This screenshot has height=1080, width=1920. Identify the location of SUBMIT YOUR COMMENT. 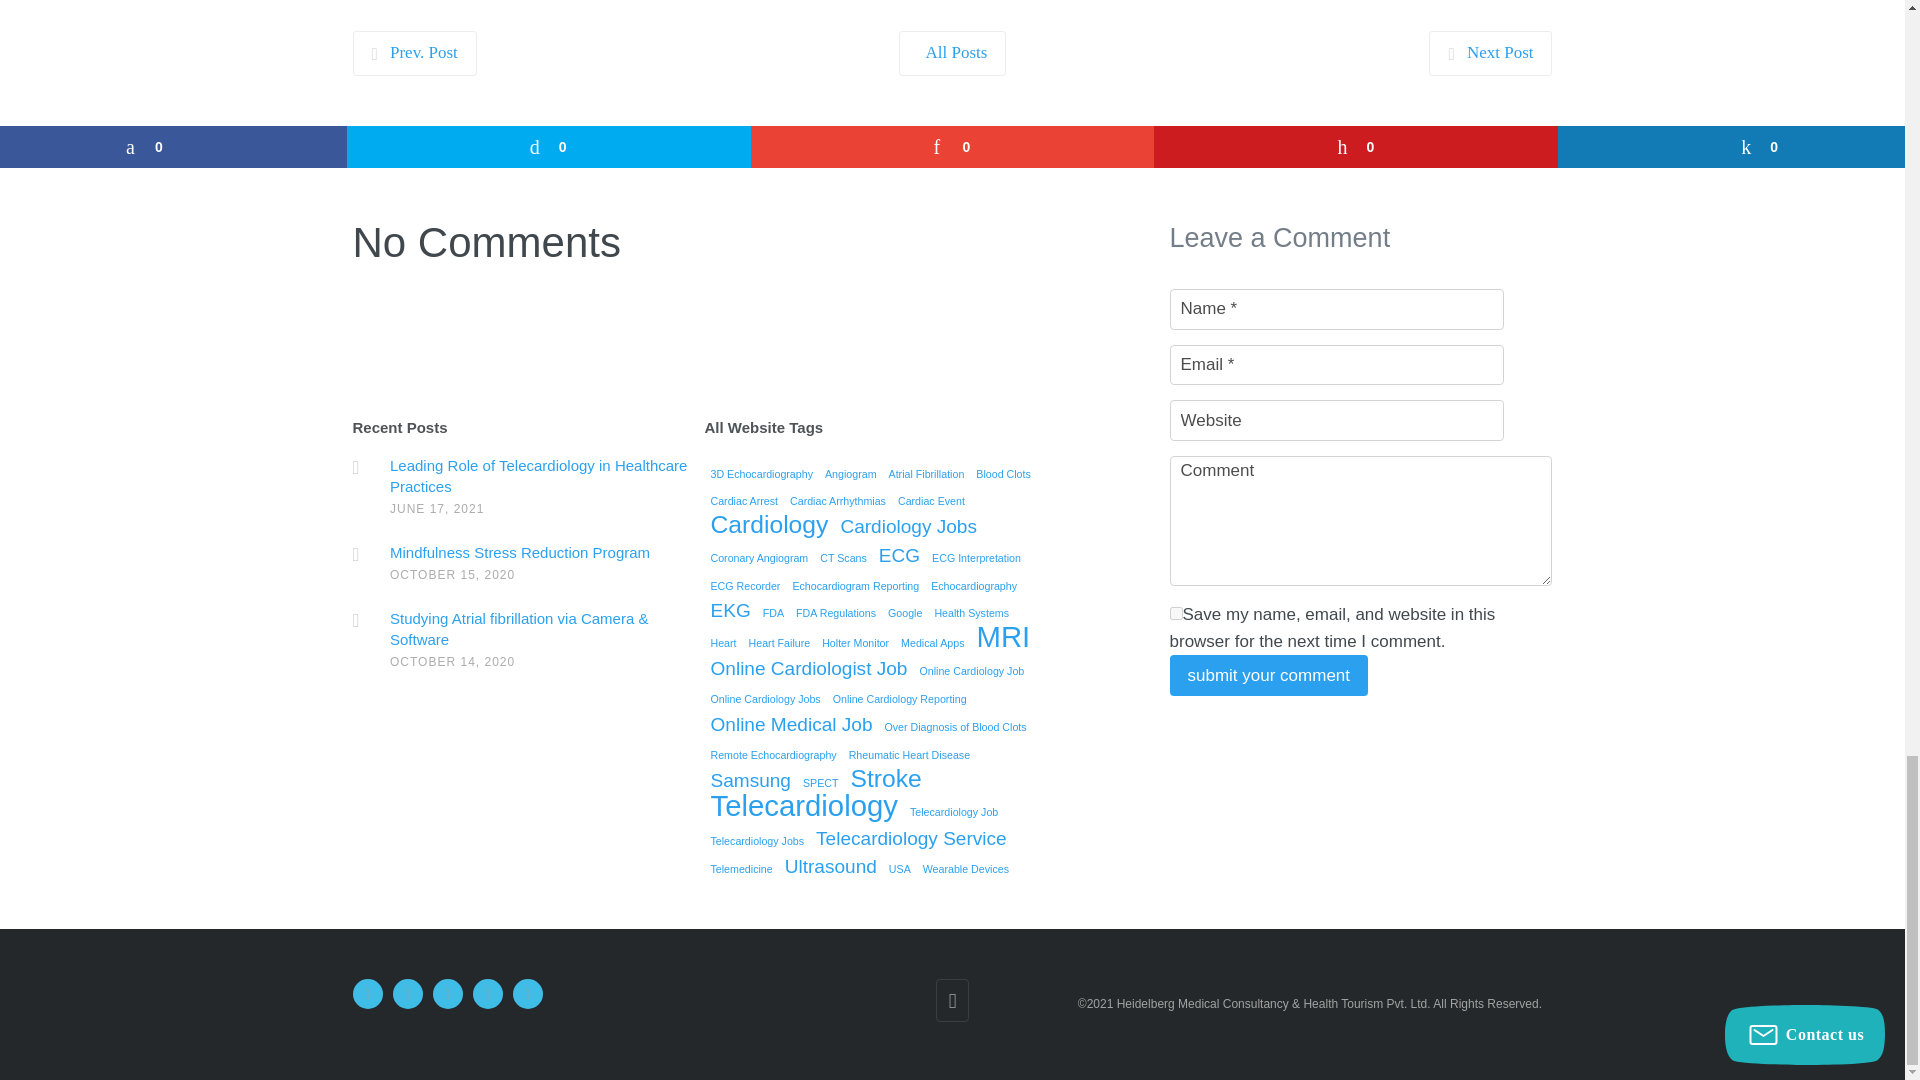
(1268, 674).